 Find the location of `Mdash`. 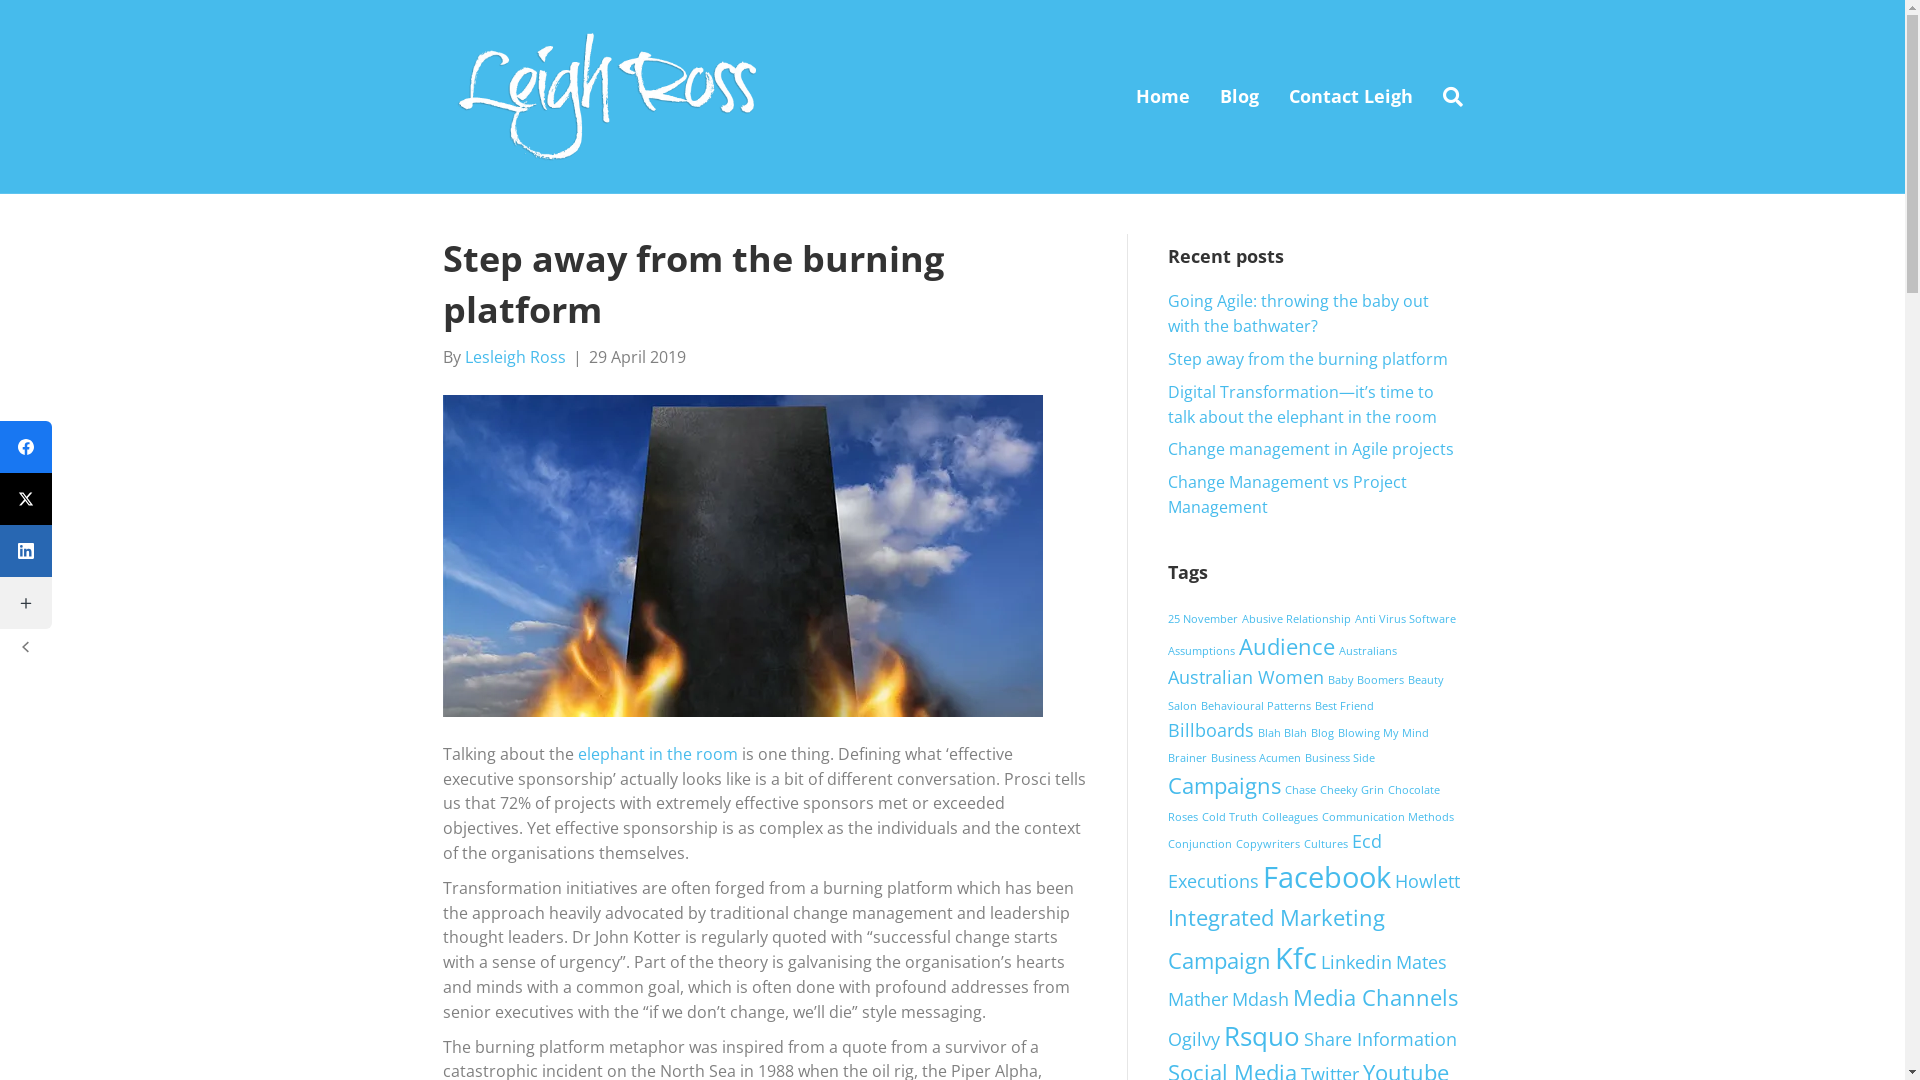

Mdash is located at coordinates (1260, 999).